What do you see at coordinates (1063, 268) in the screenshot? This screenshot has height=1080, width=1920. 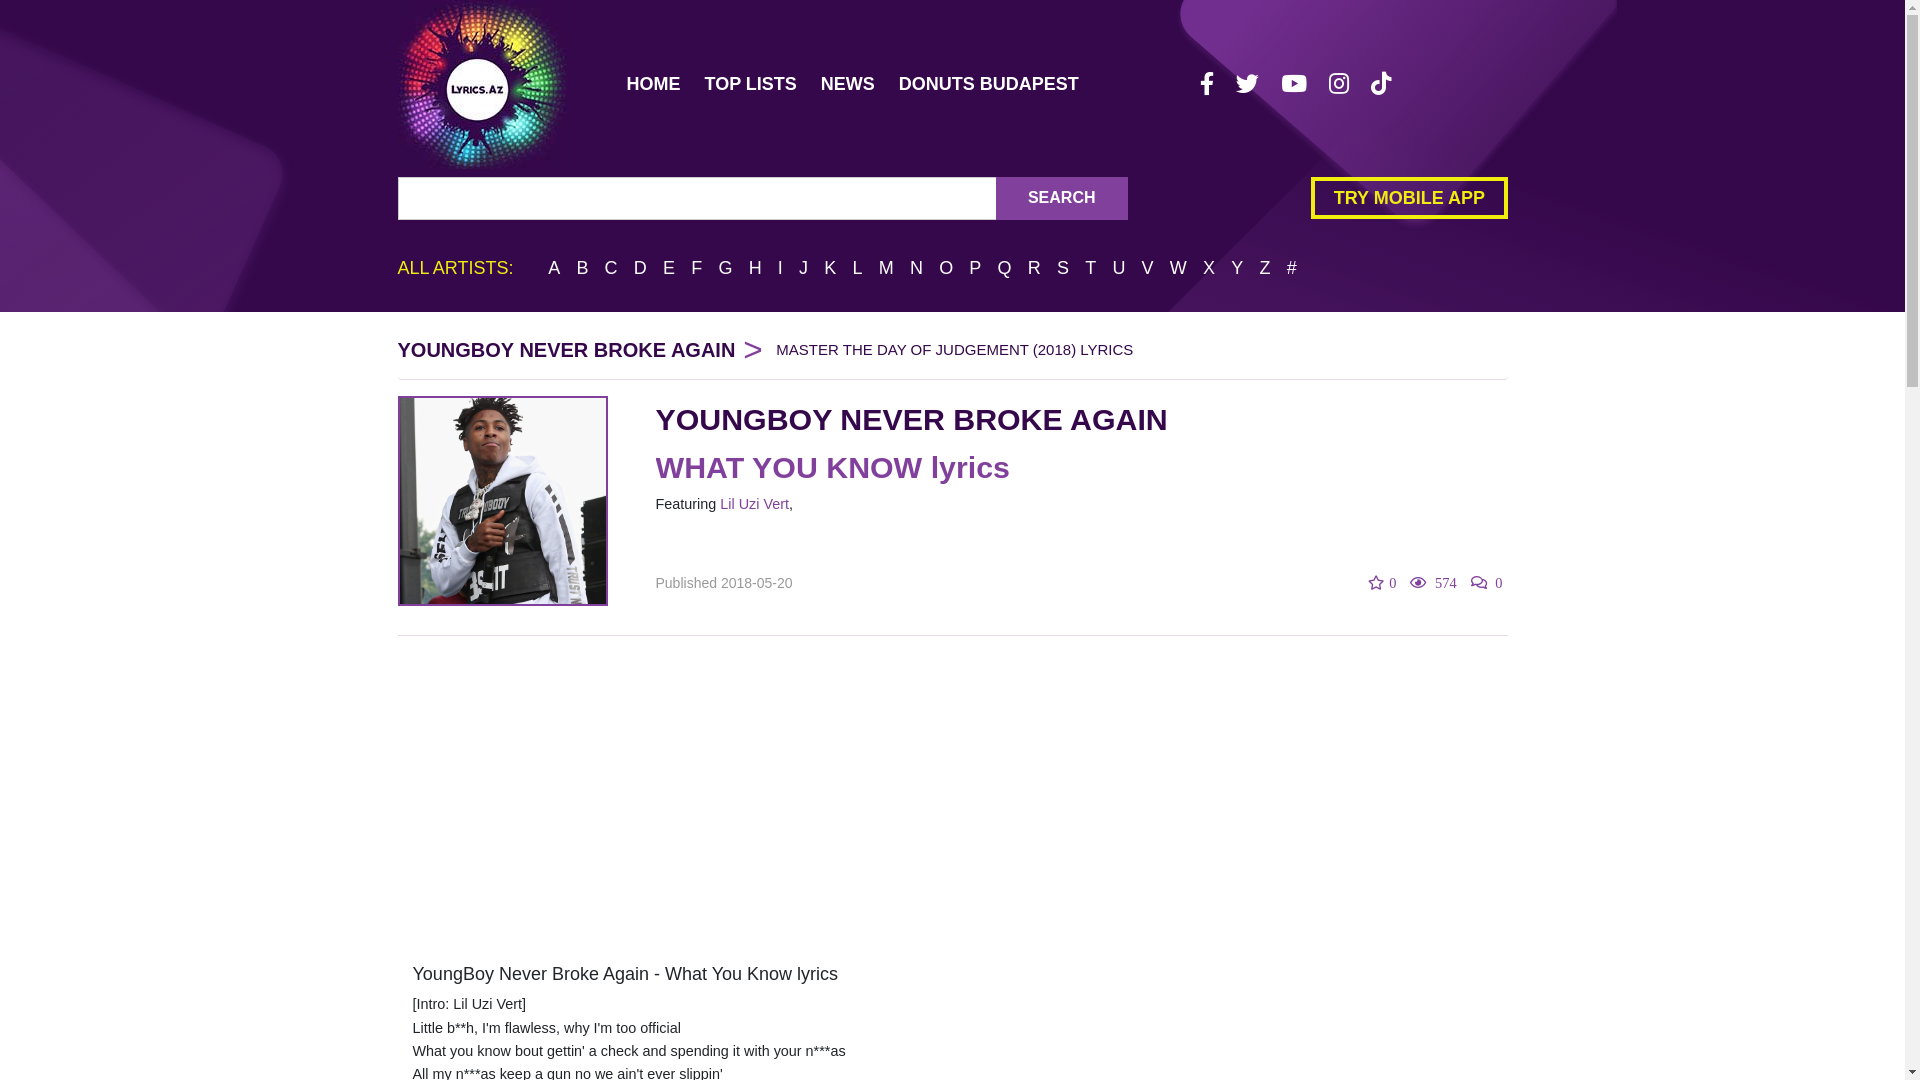 I see `S` at bounding box center [1063, 268].